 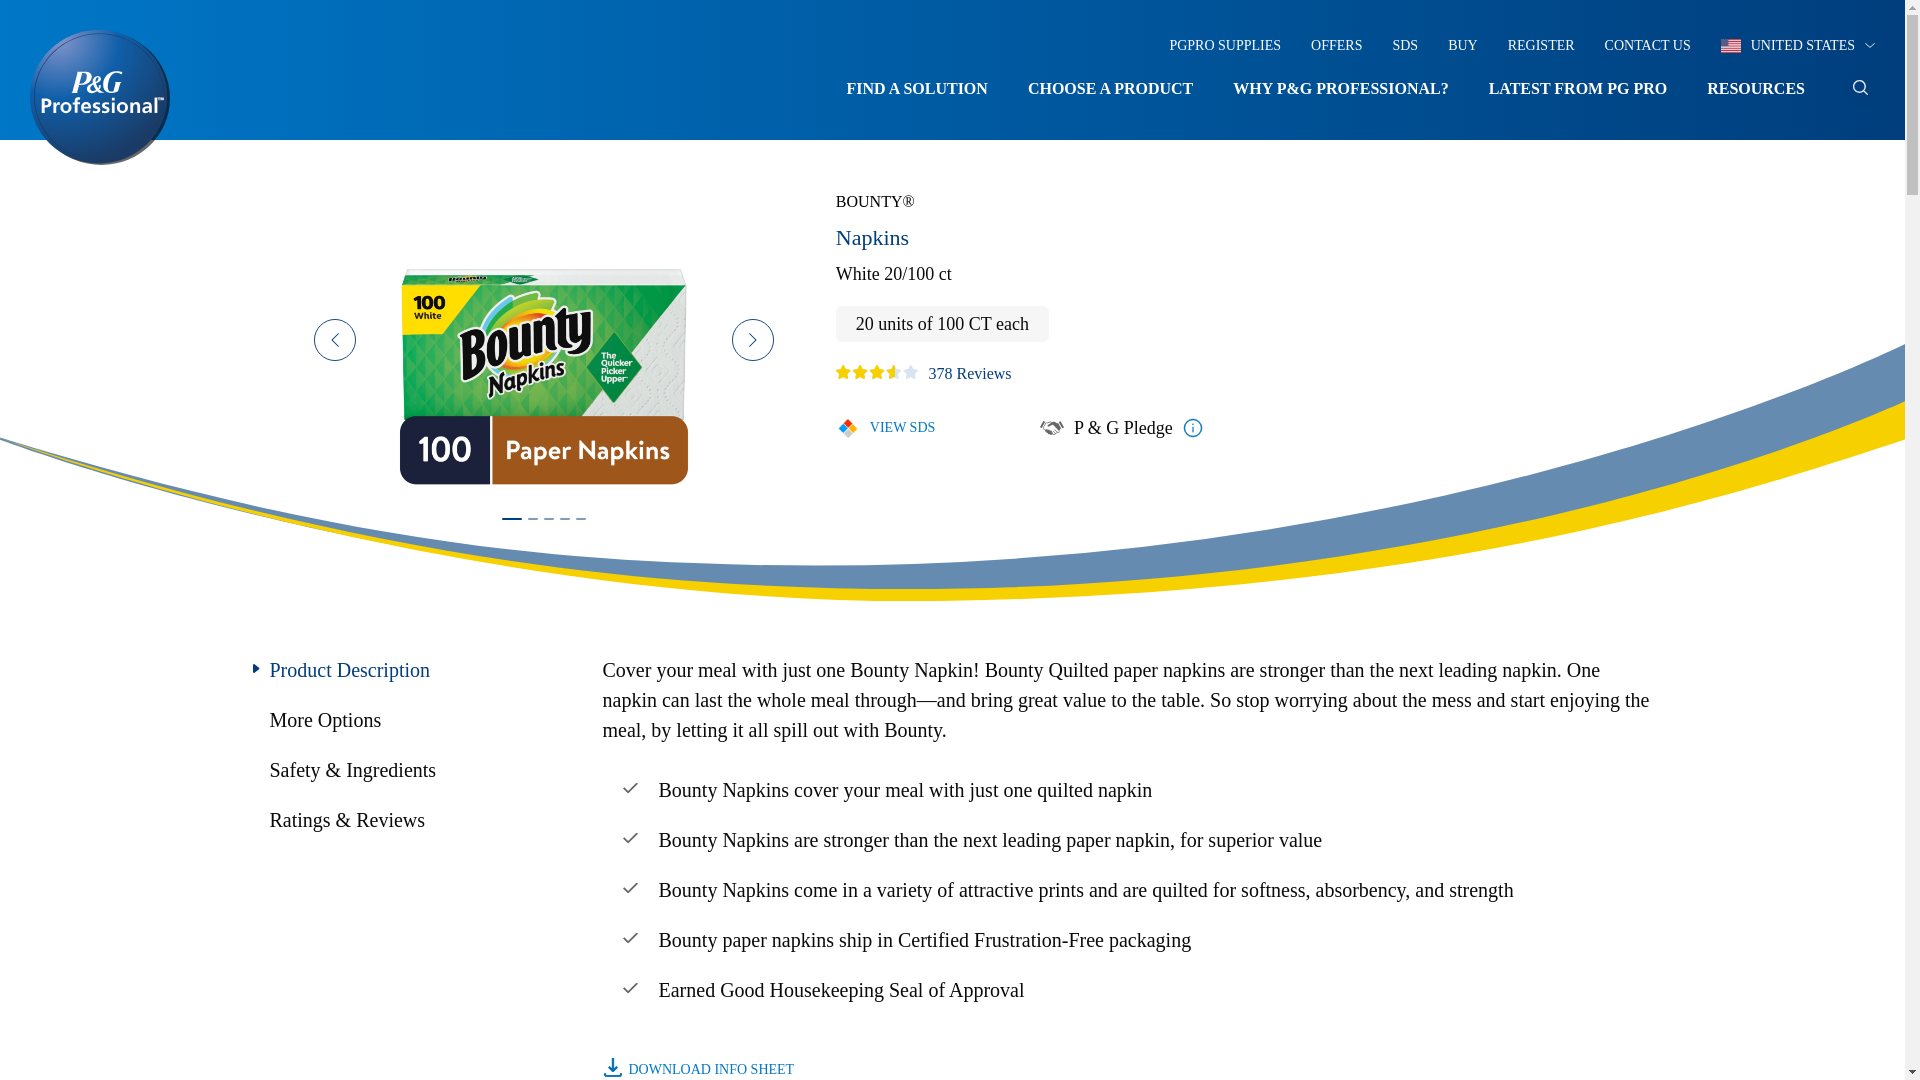 What do you see at coordinates (1336, 44) in the screenshot?
I see `OFFERS` at bounding box center [1336, 44].